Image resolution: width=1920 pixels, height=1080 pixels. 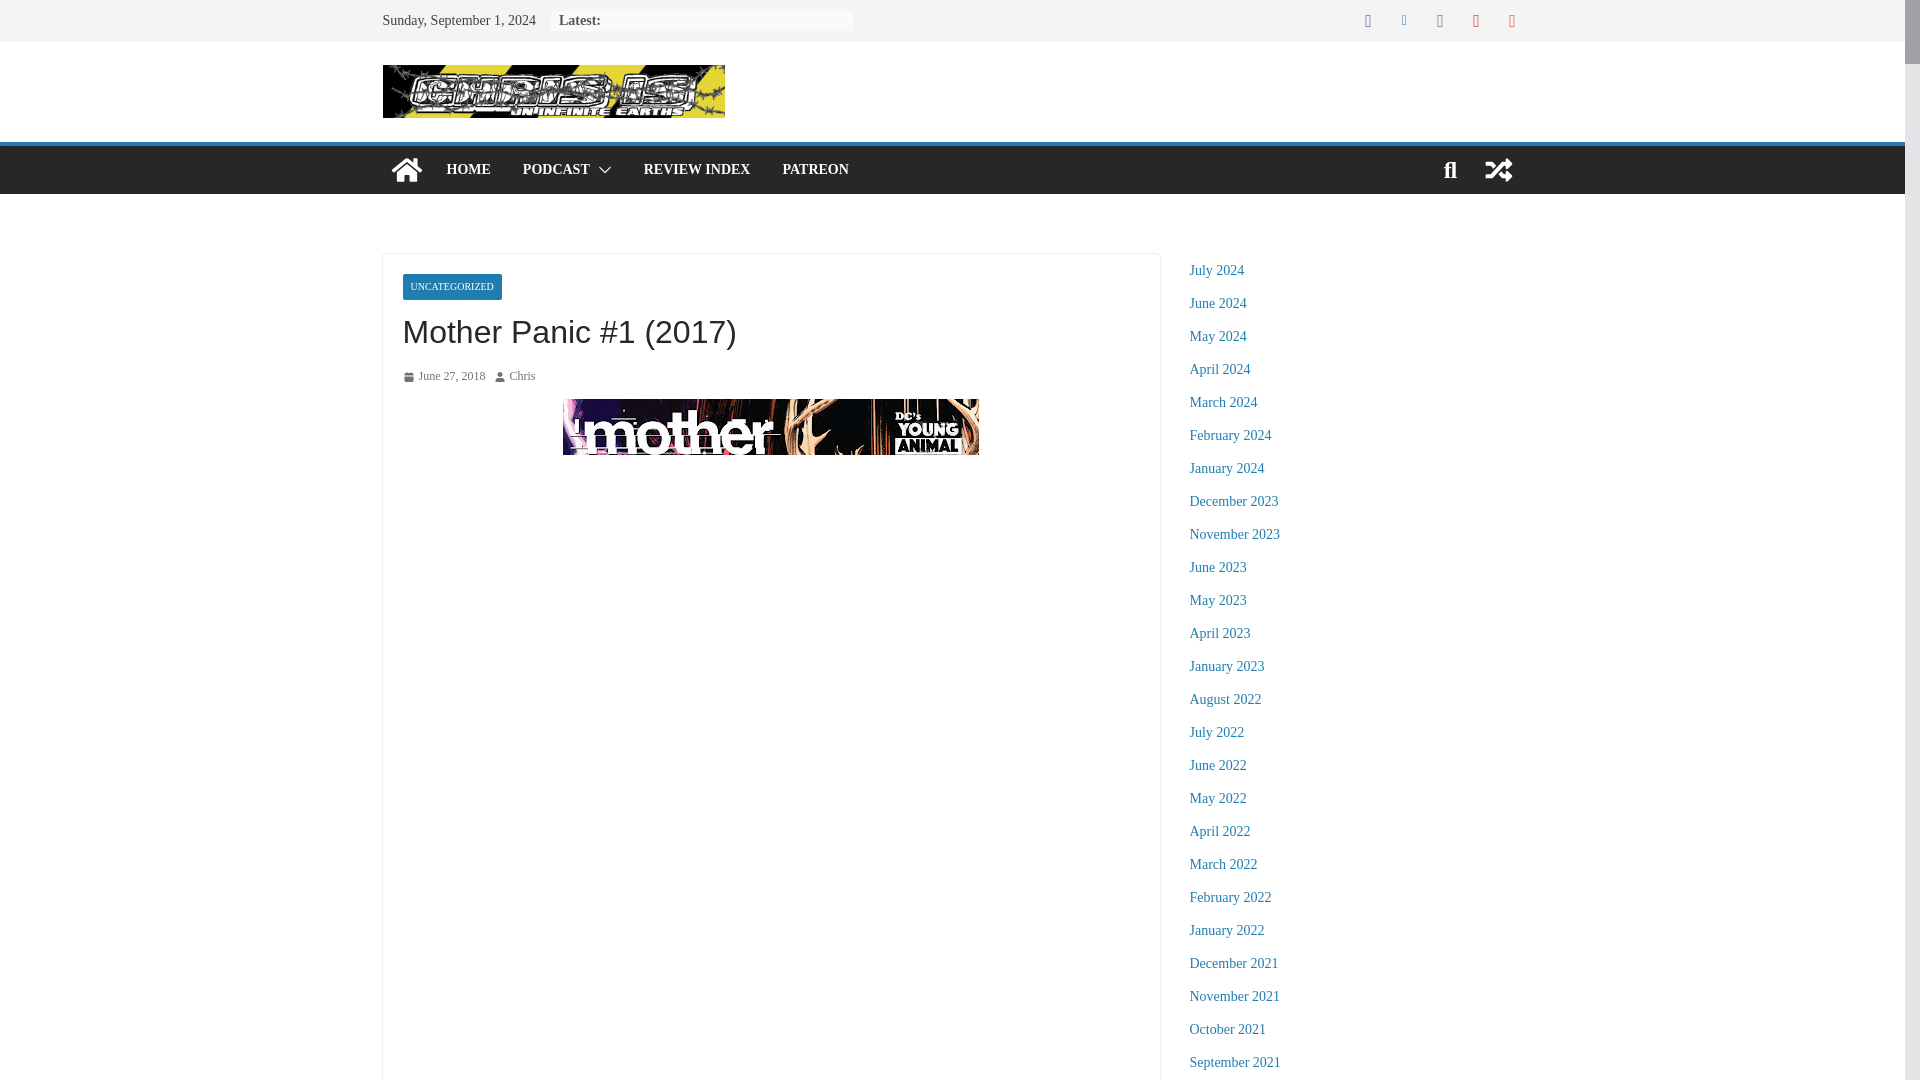 What do you see at coordinates (814, 169) in the screenshot?
I see `PATREON` at bounding box center [814, 169].